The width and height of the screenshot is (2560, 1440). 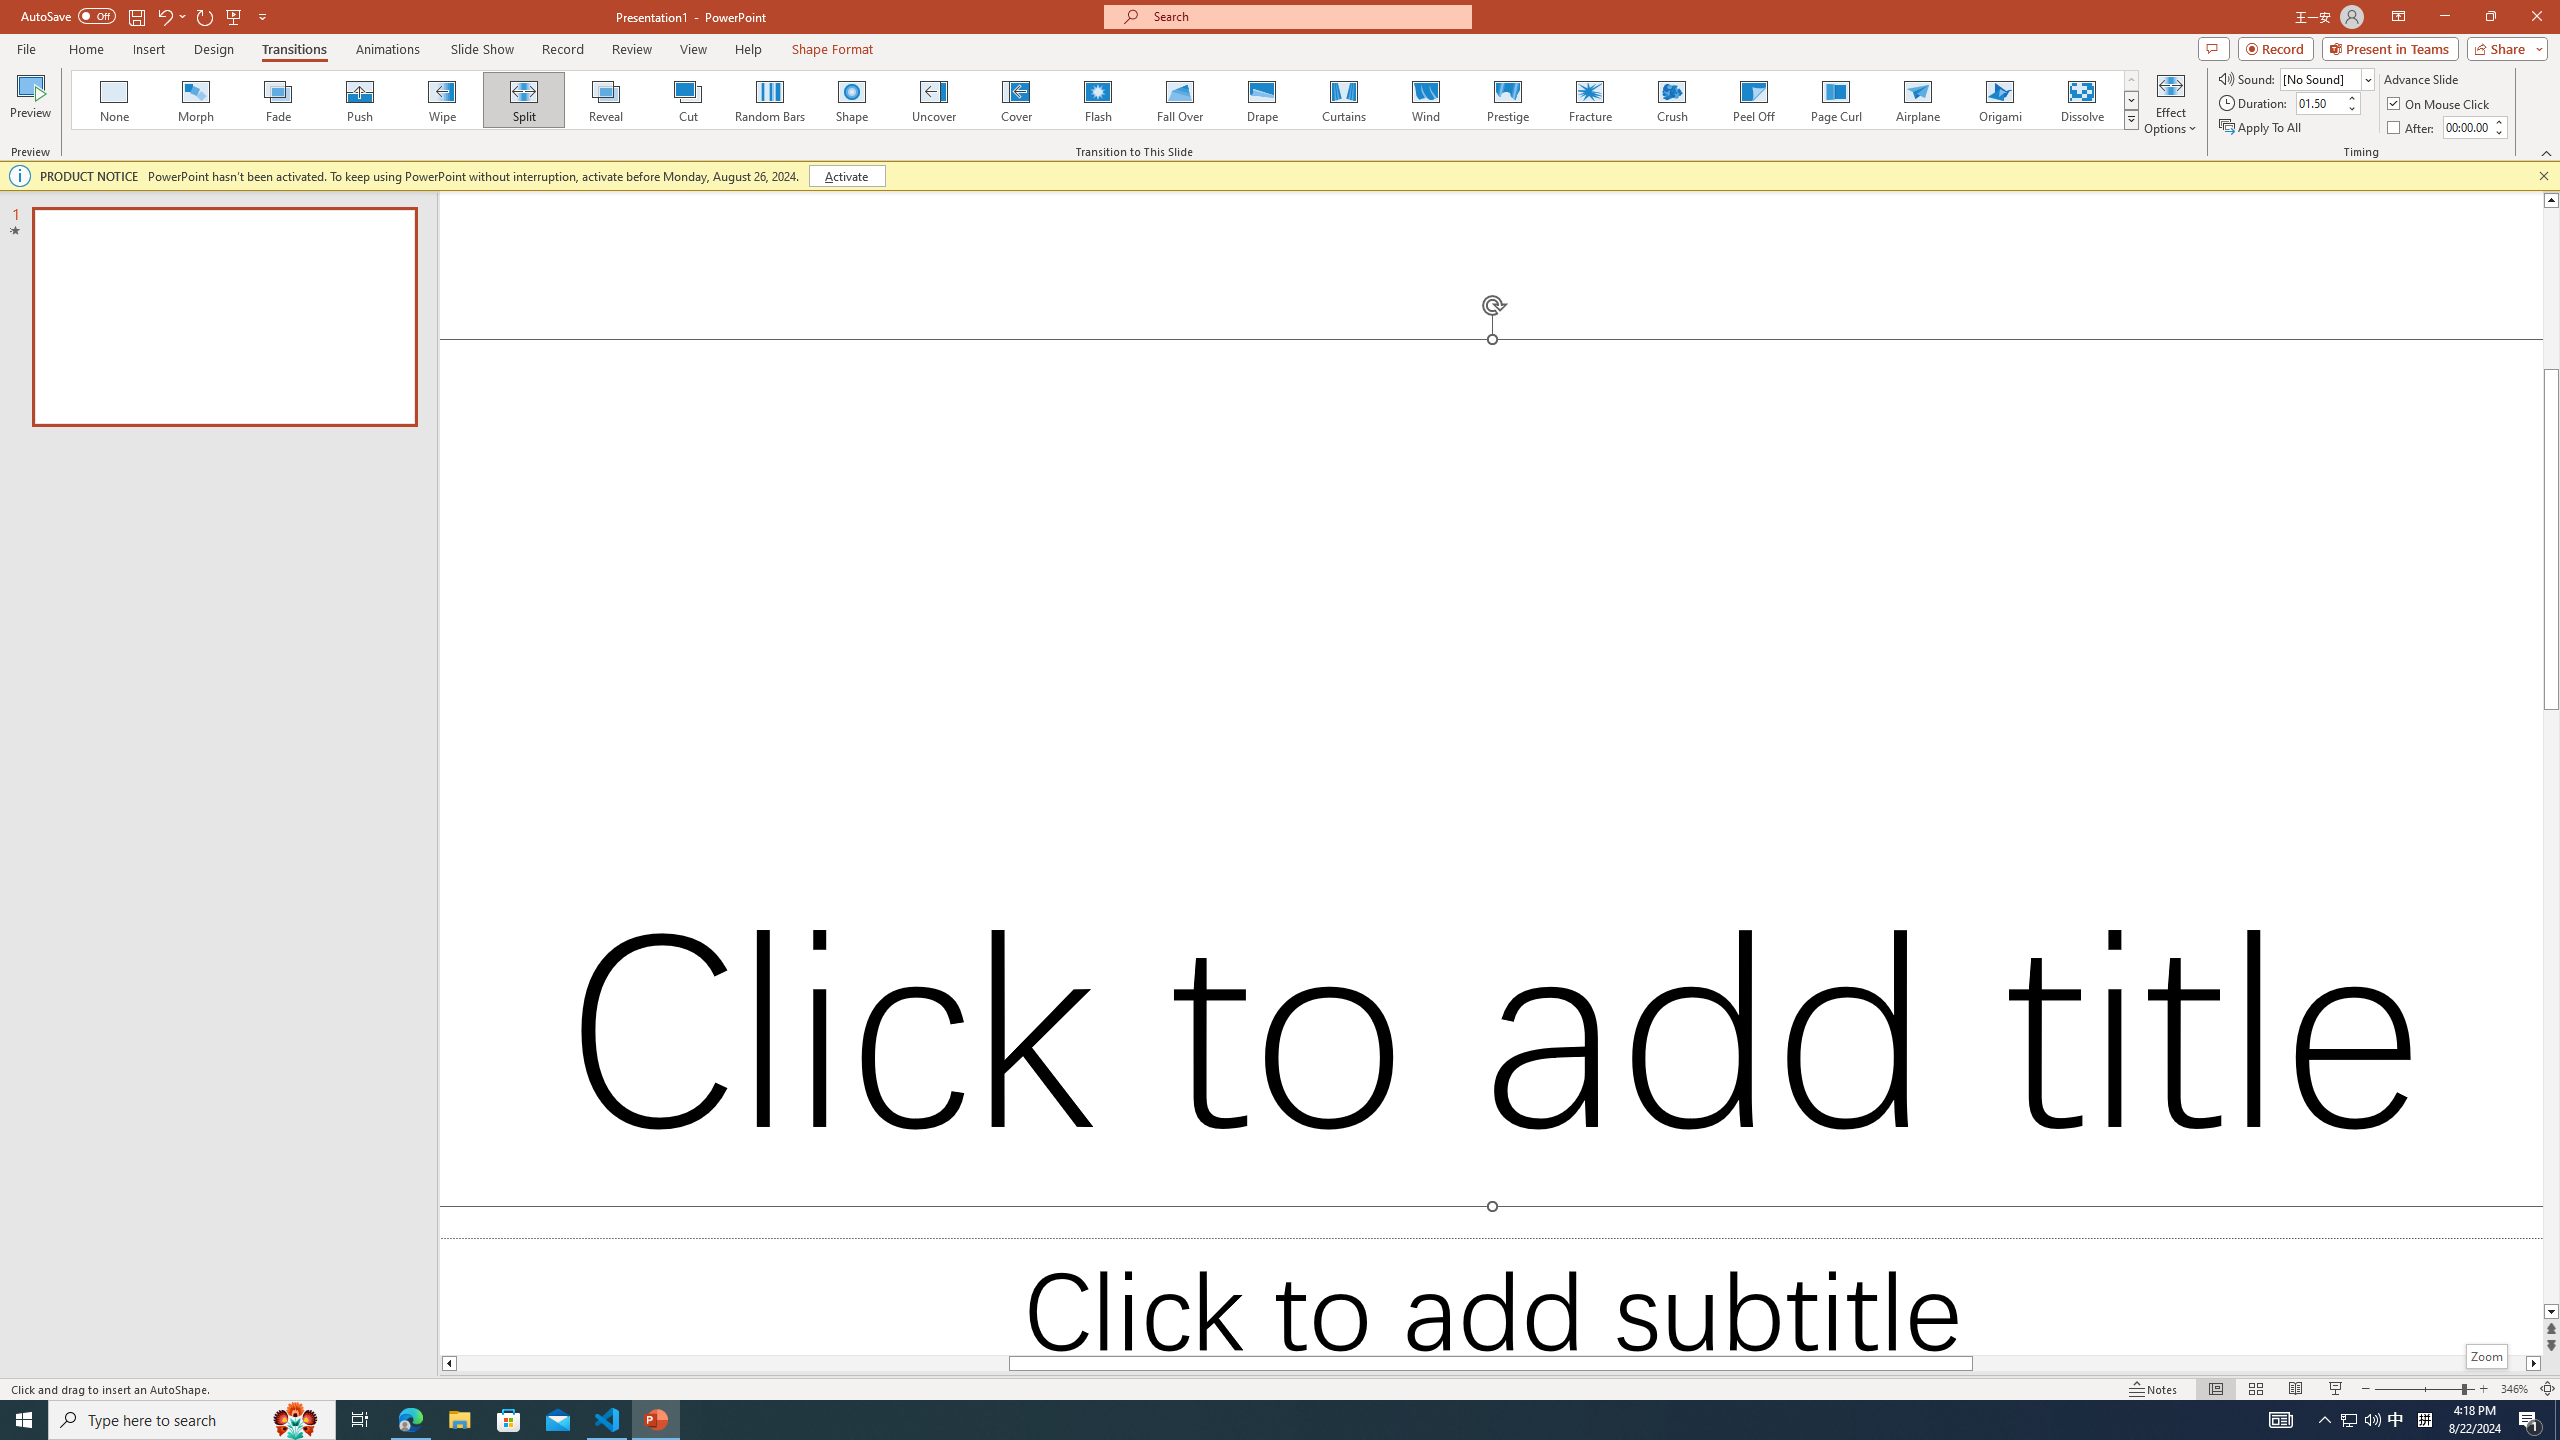 I want to click on Duration, so click(x=2319, y=102).